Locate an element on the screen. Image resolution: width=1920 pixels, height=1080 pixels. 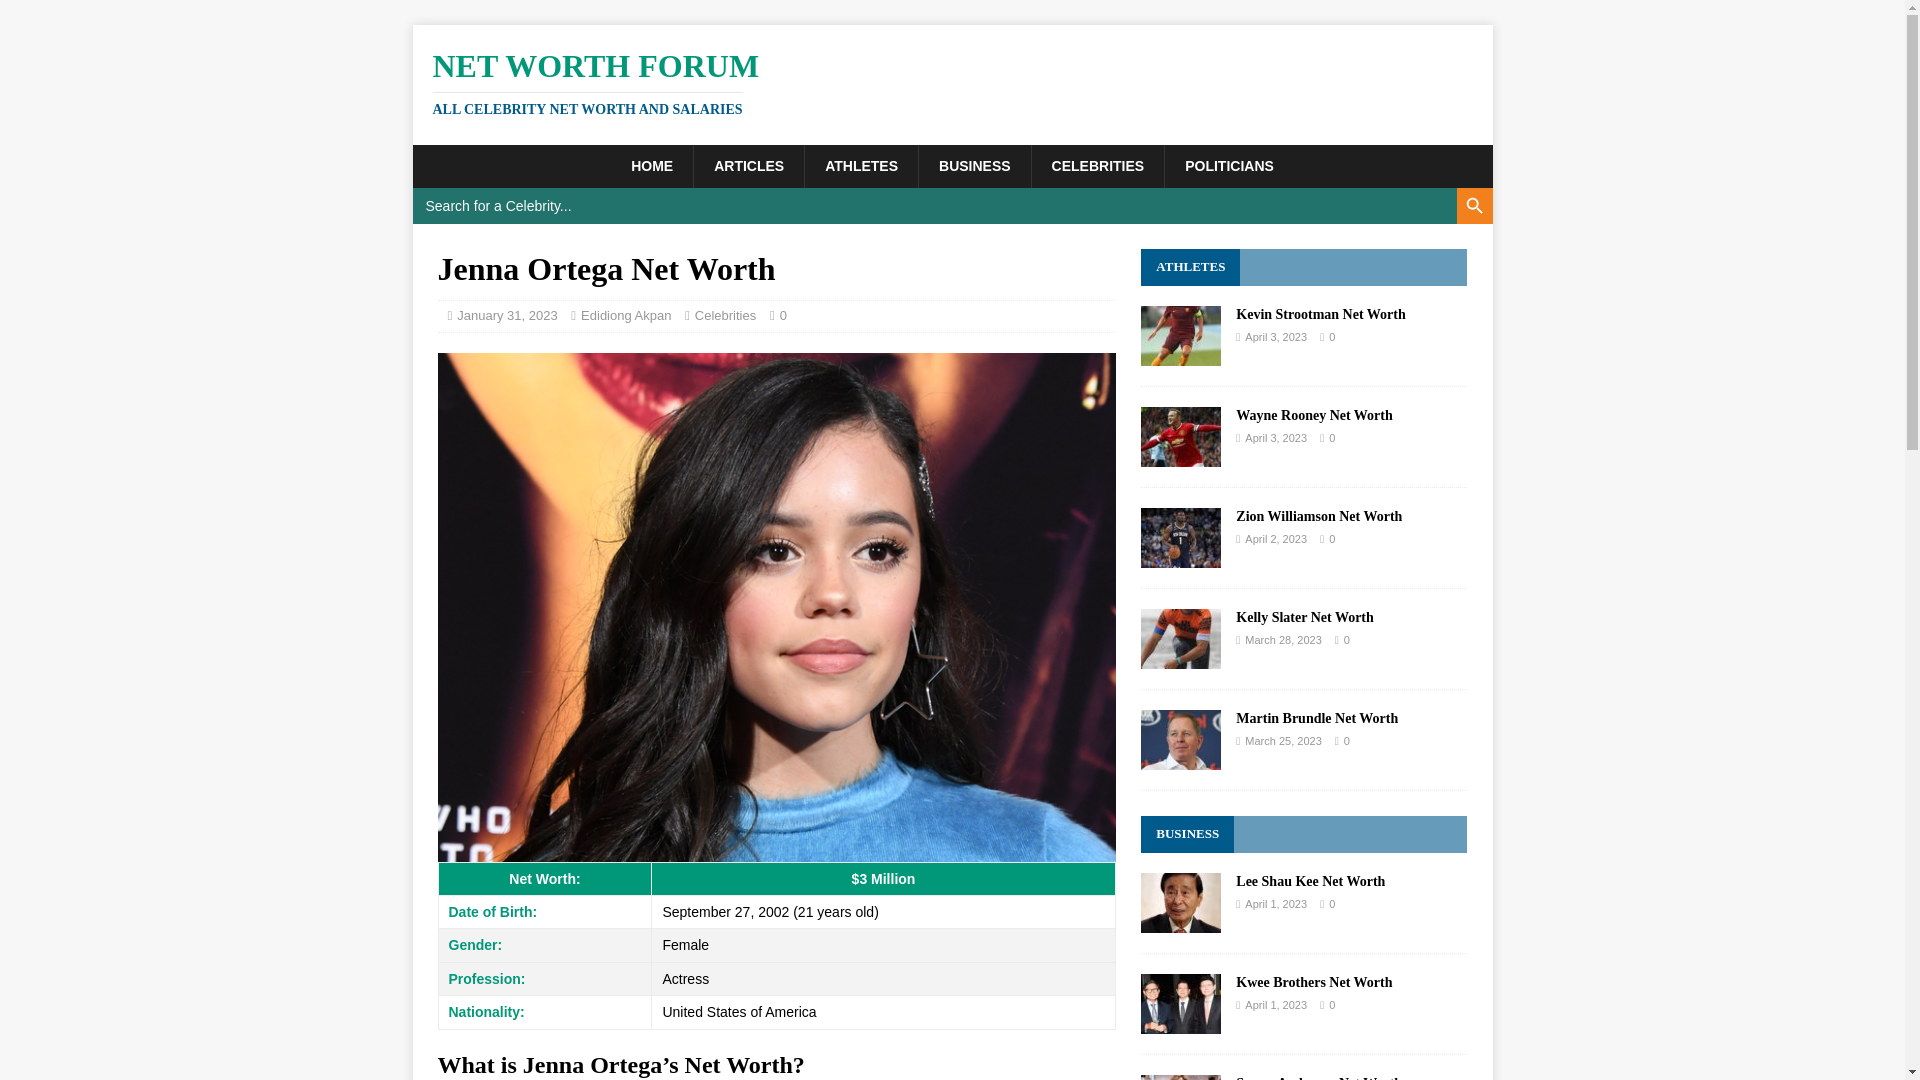
ATHLETES is located at coordinates (1316, 718).